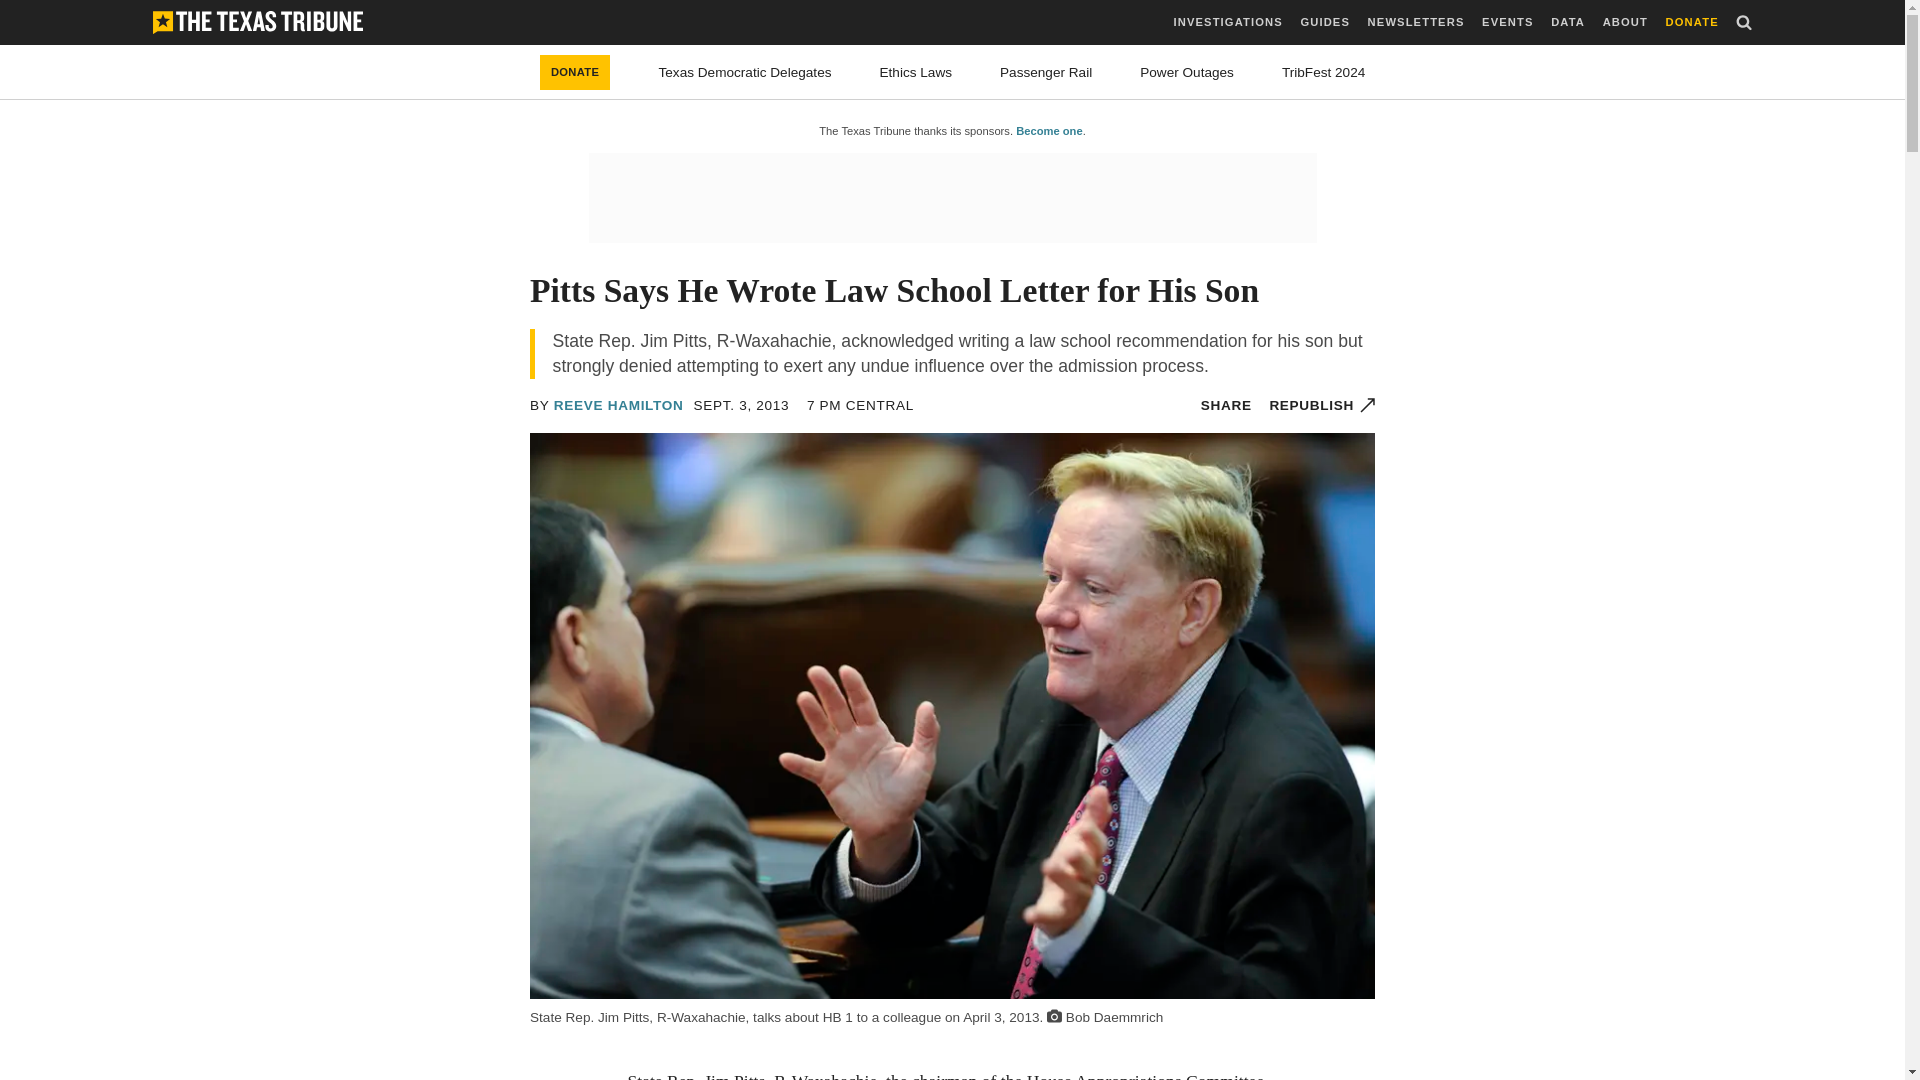 This screenshot has width=1920, height=1080. Describe the element at coordinates (741, 405) in the screenshot. I see `2013-09-03 19:19 CDT` at that location.